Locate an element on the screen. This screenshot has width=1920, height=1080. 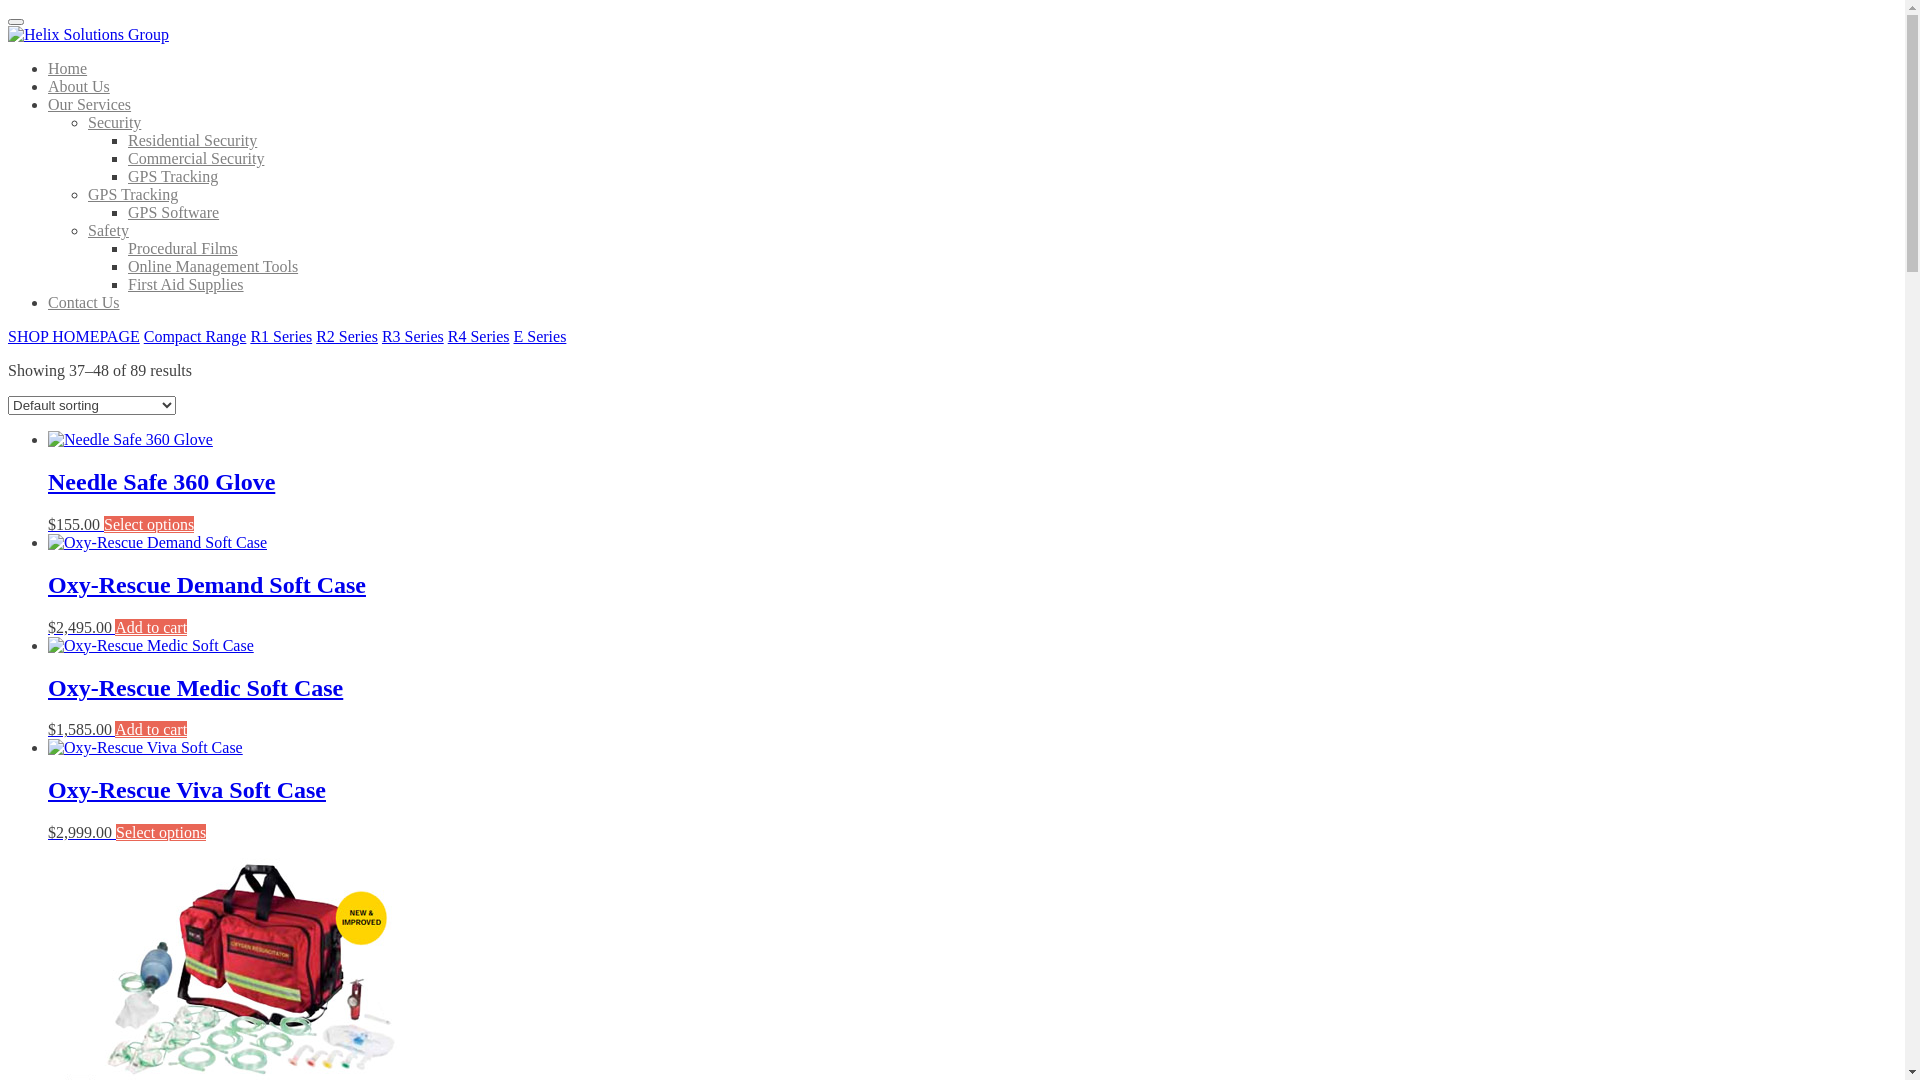
Oxy-Rescue Viva Soft Case
$2,999.00 is located at coordinates (972, 790).